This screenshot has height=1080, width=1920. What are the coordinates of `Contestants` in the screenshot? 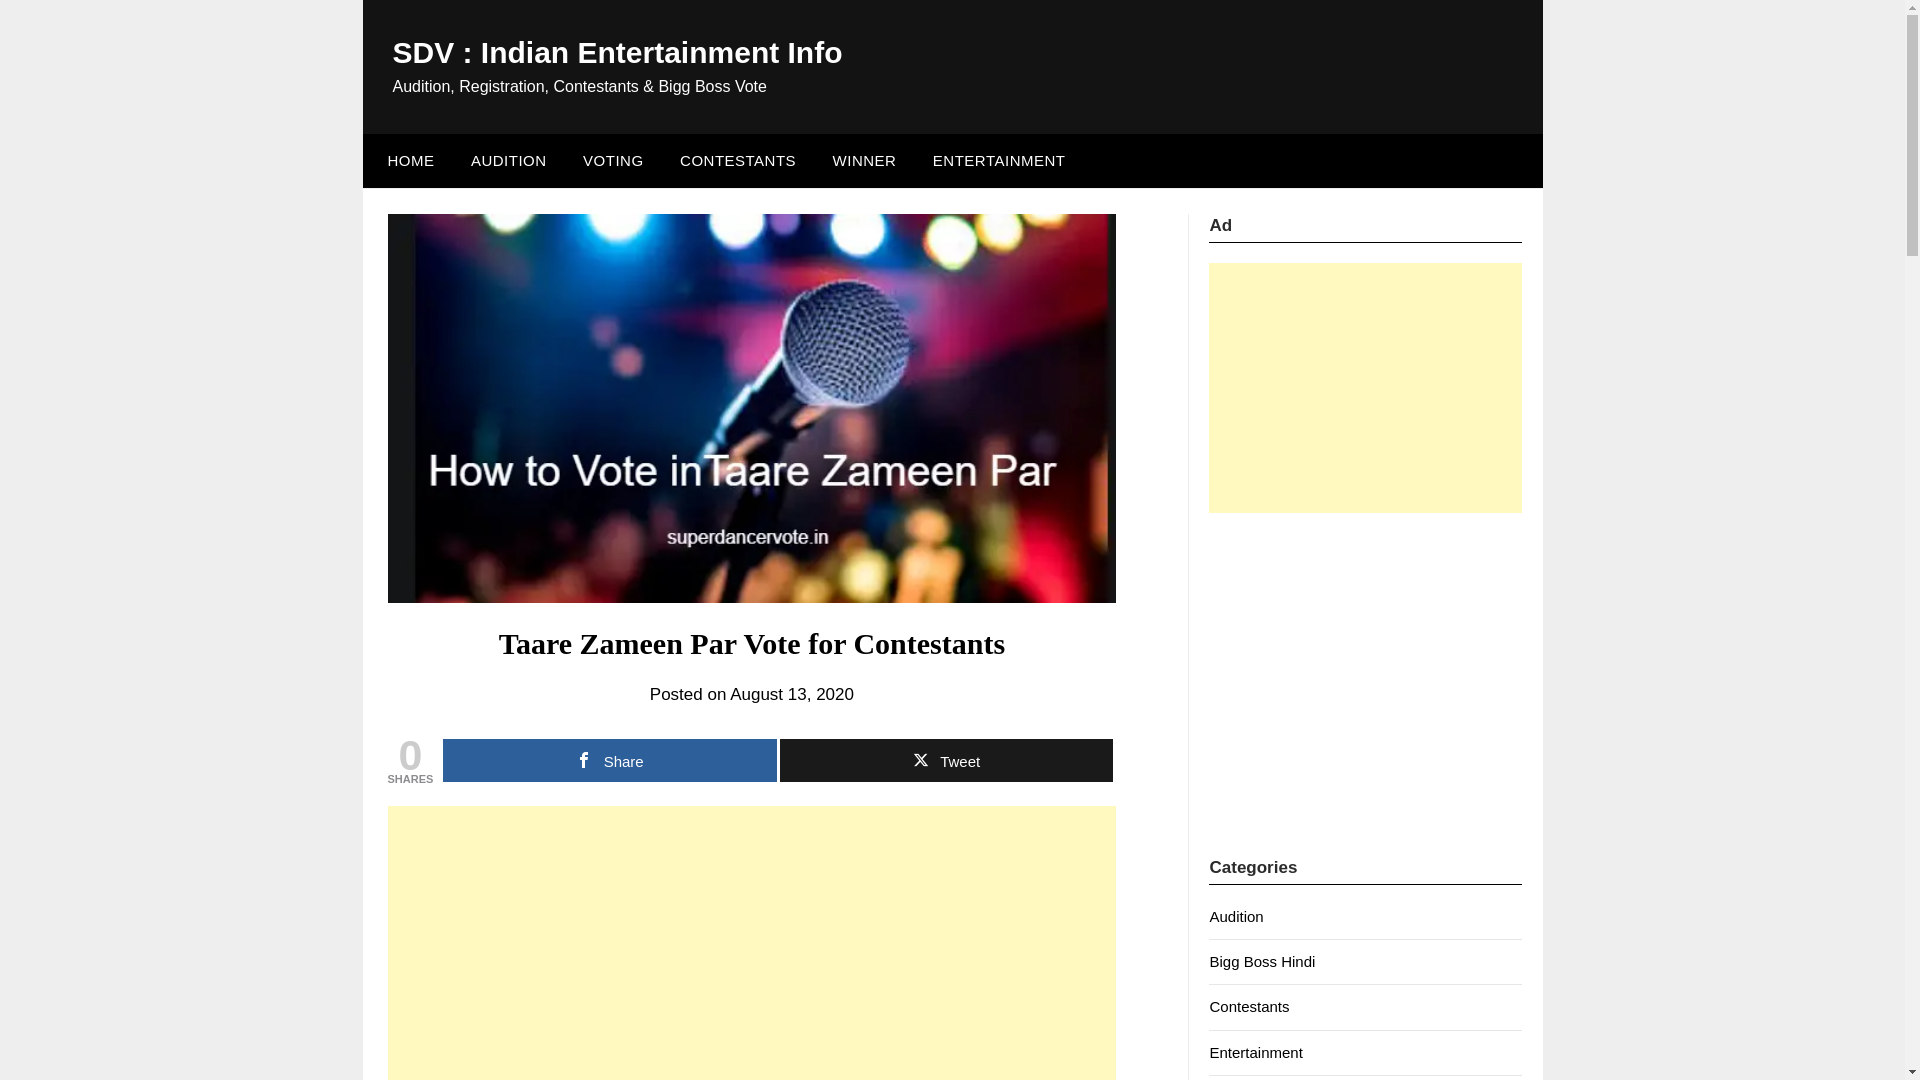 It's located at (1248, 1006).